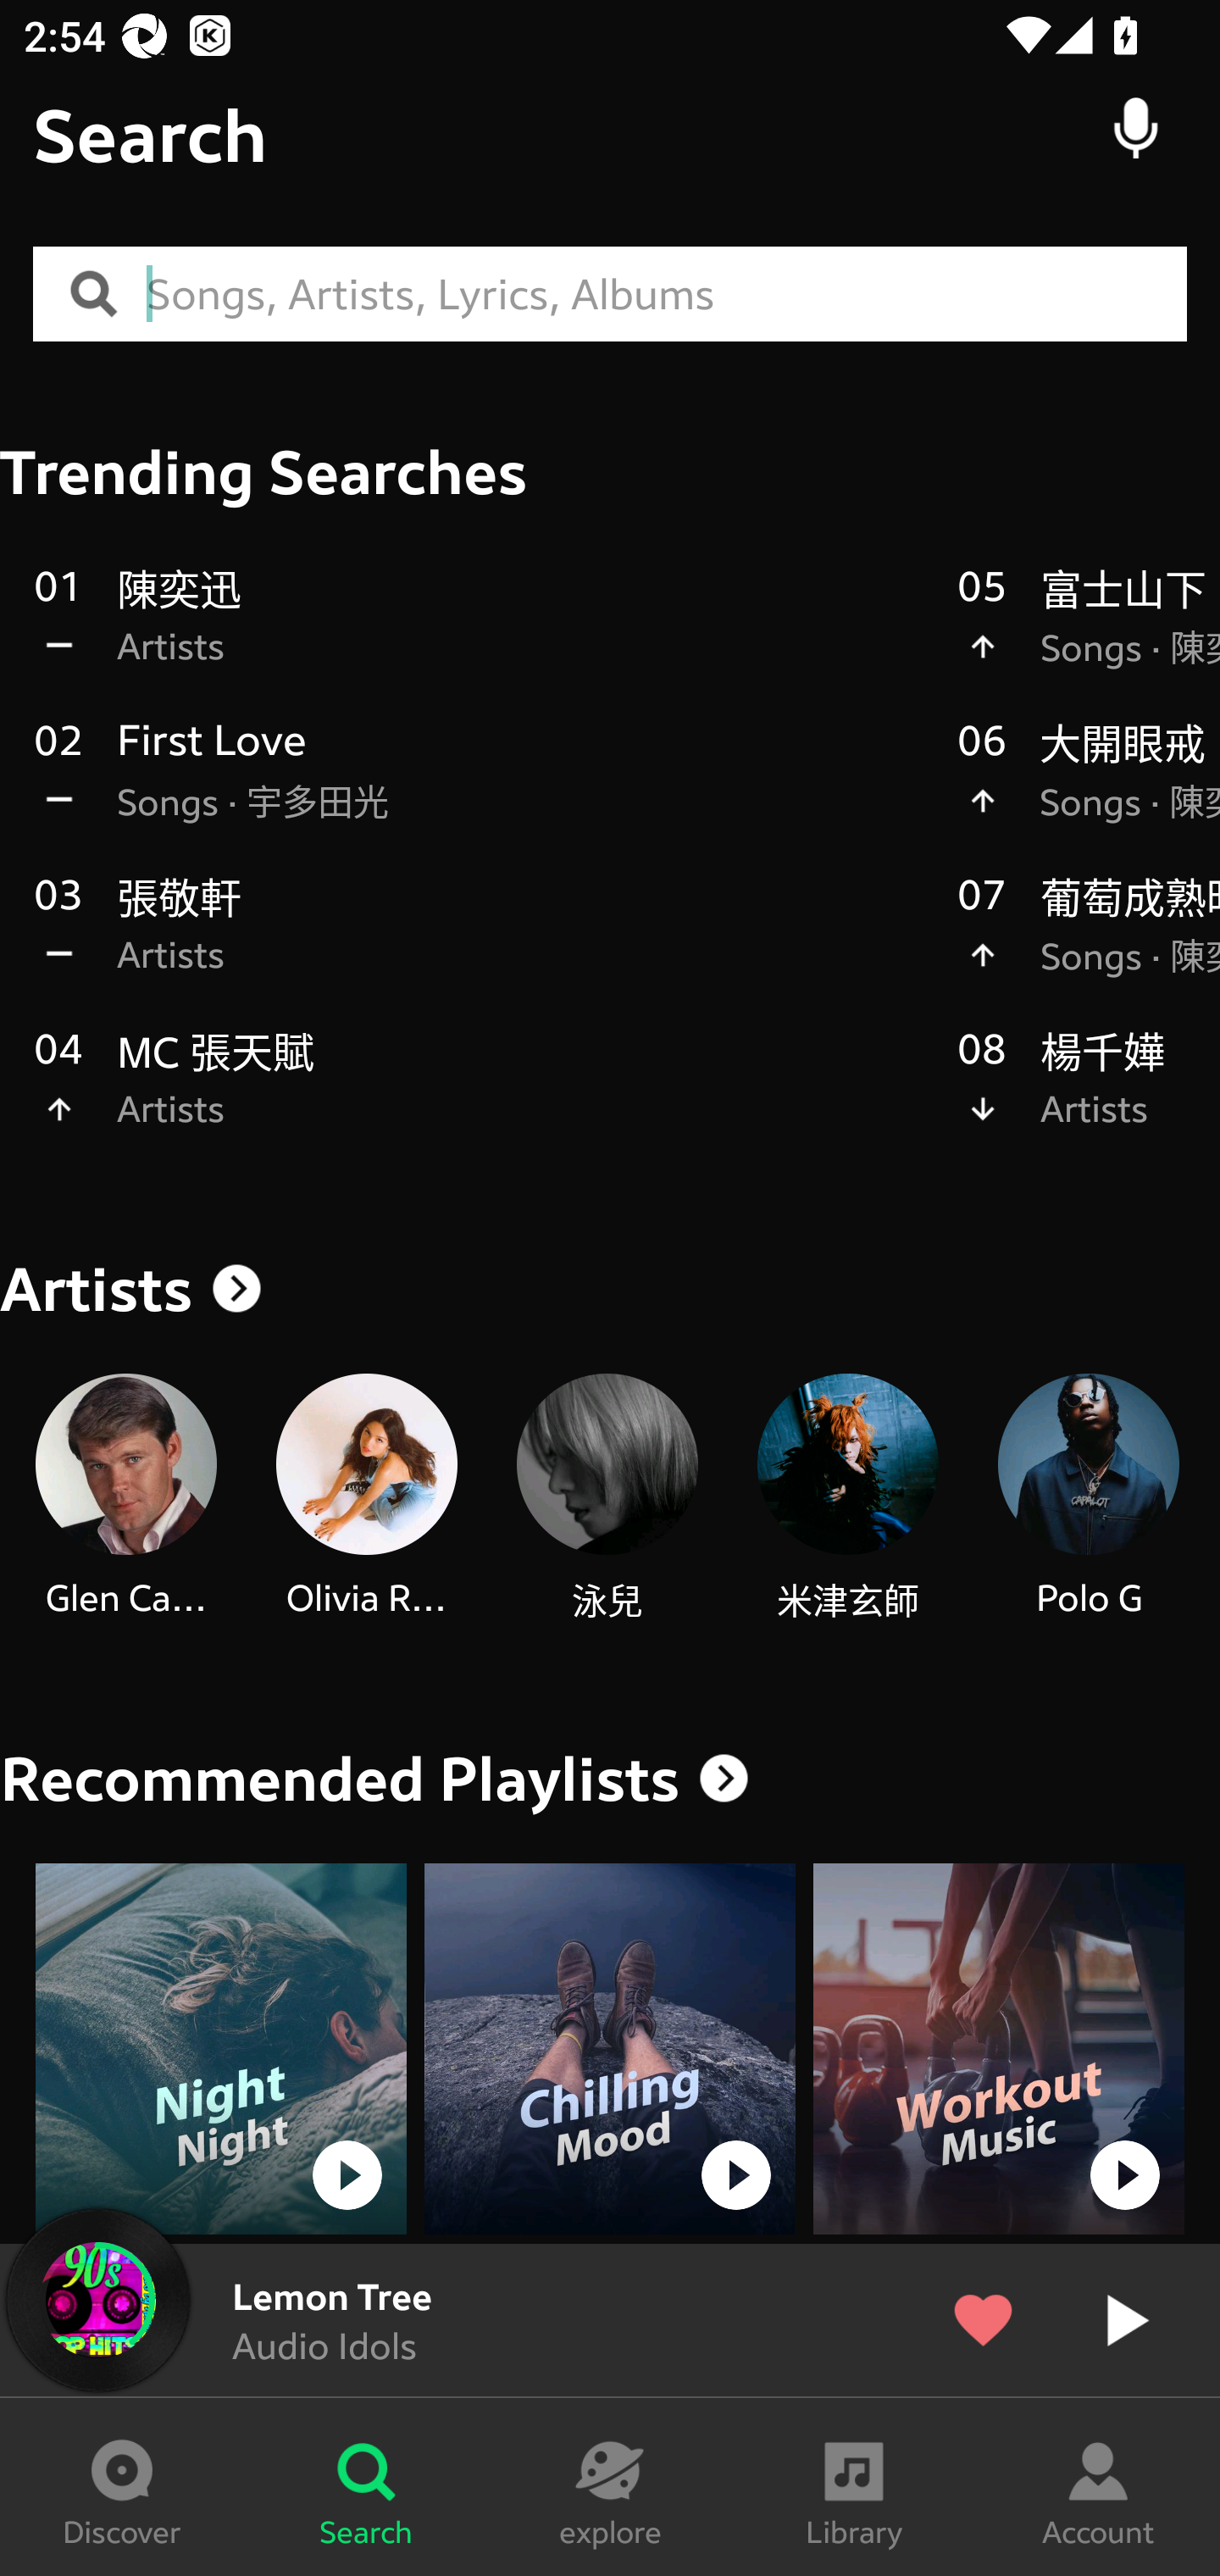 This screenshot has height=2576, width=1220. I want to click on 03 張敬軒 Artists, so click(479, 942).